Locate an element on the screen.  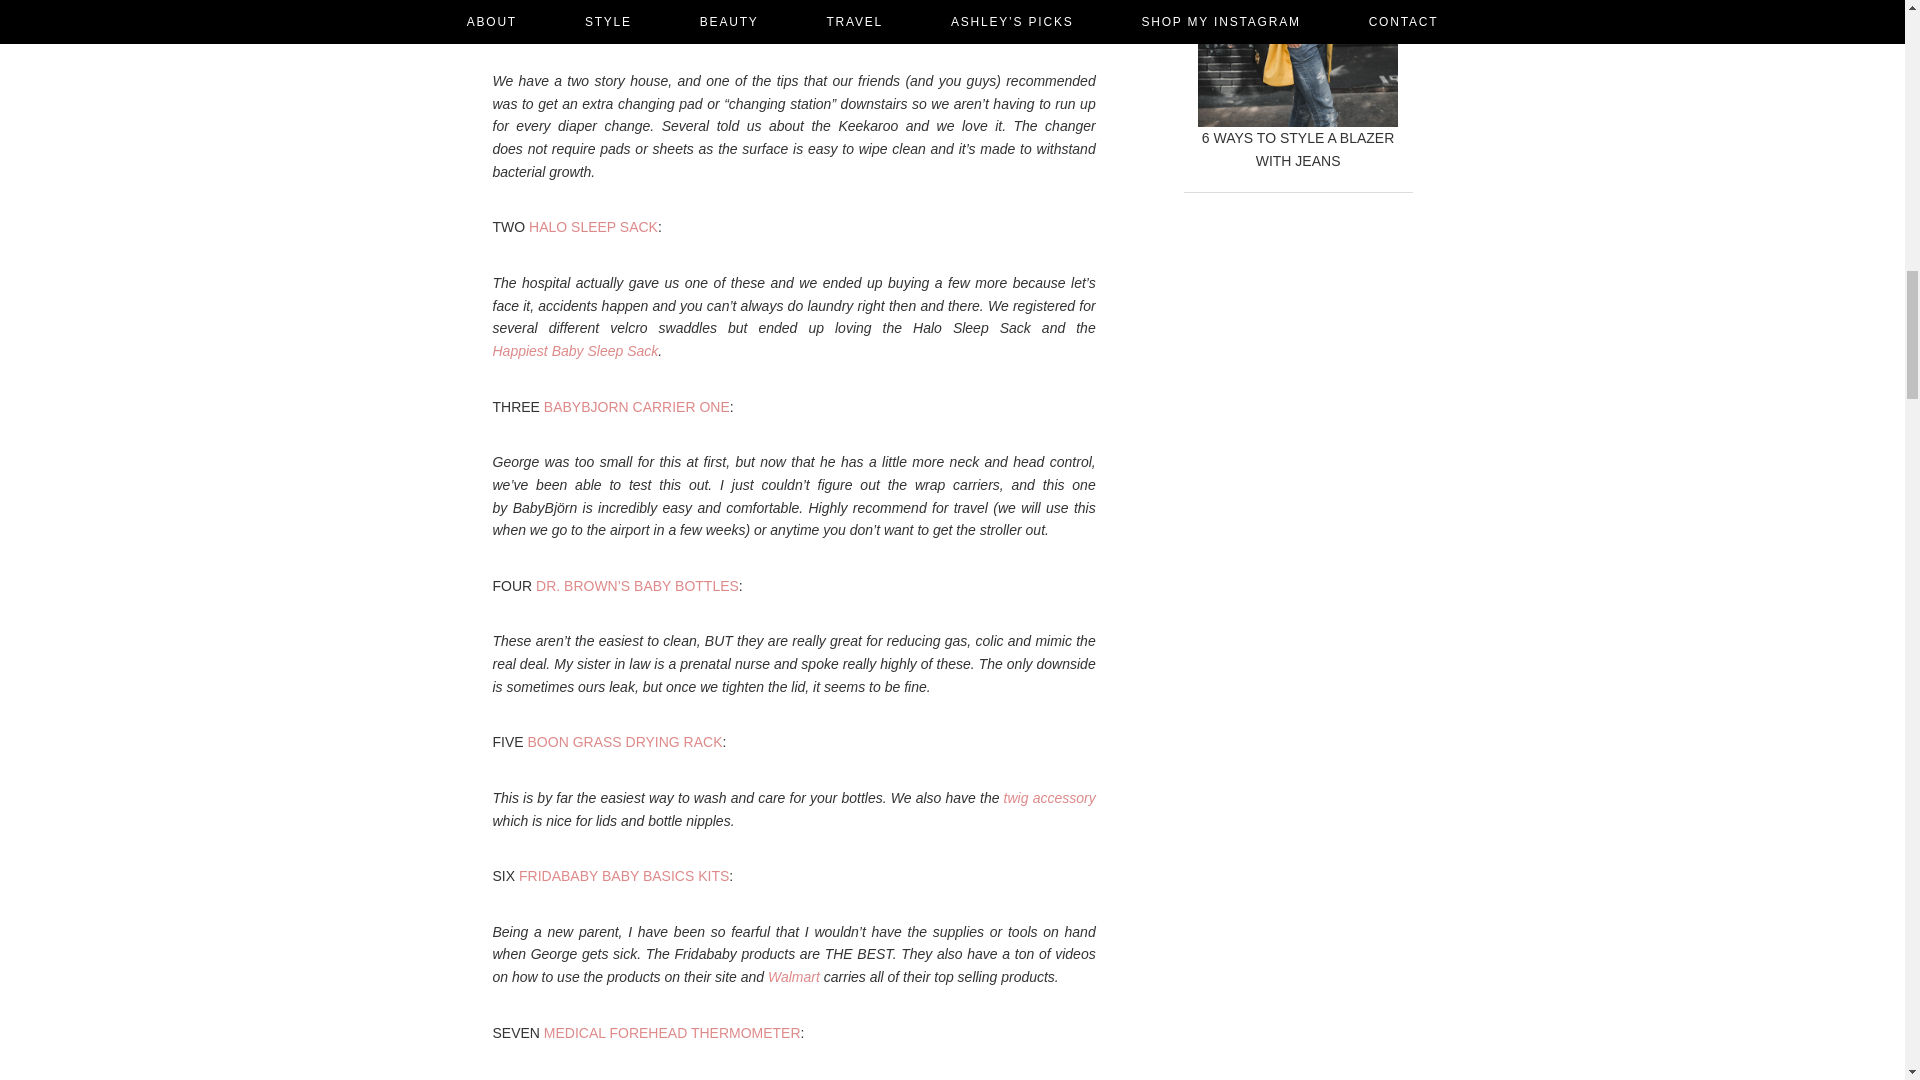
HALO SLEEP SACK is located at coordinates (594, 227).